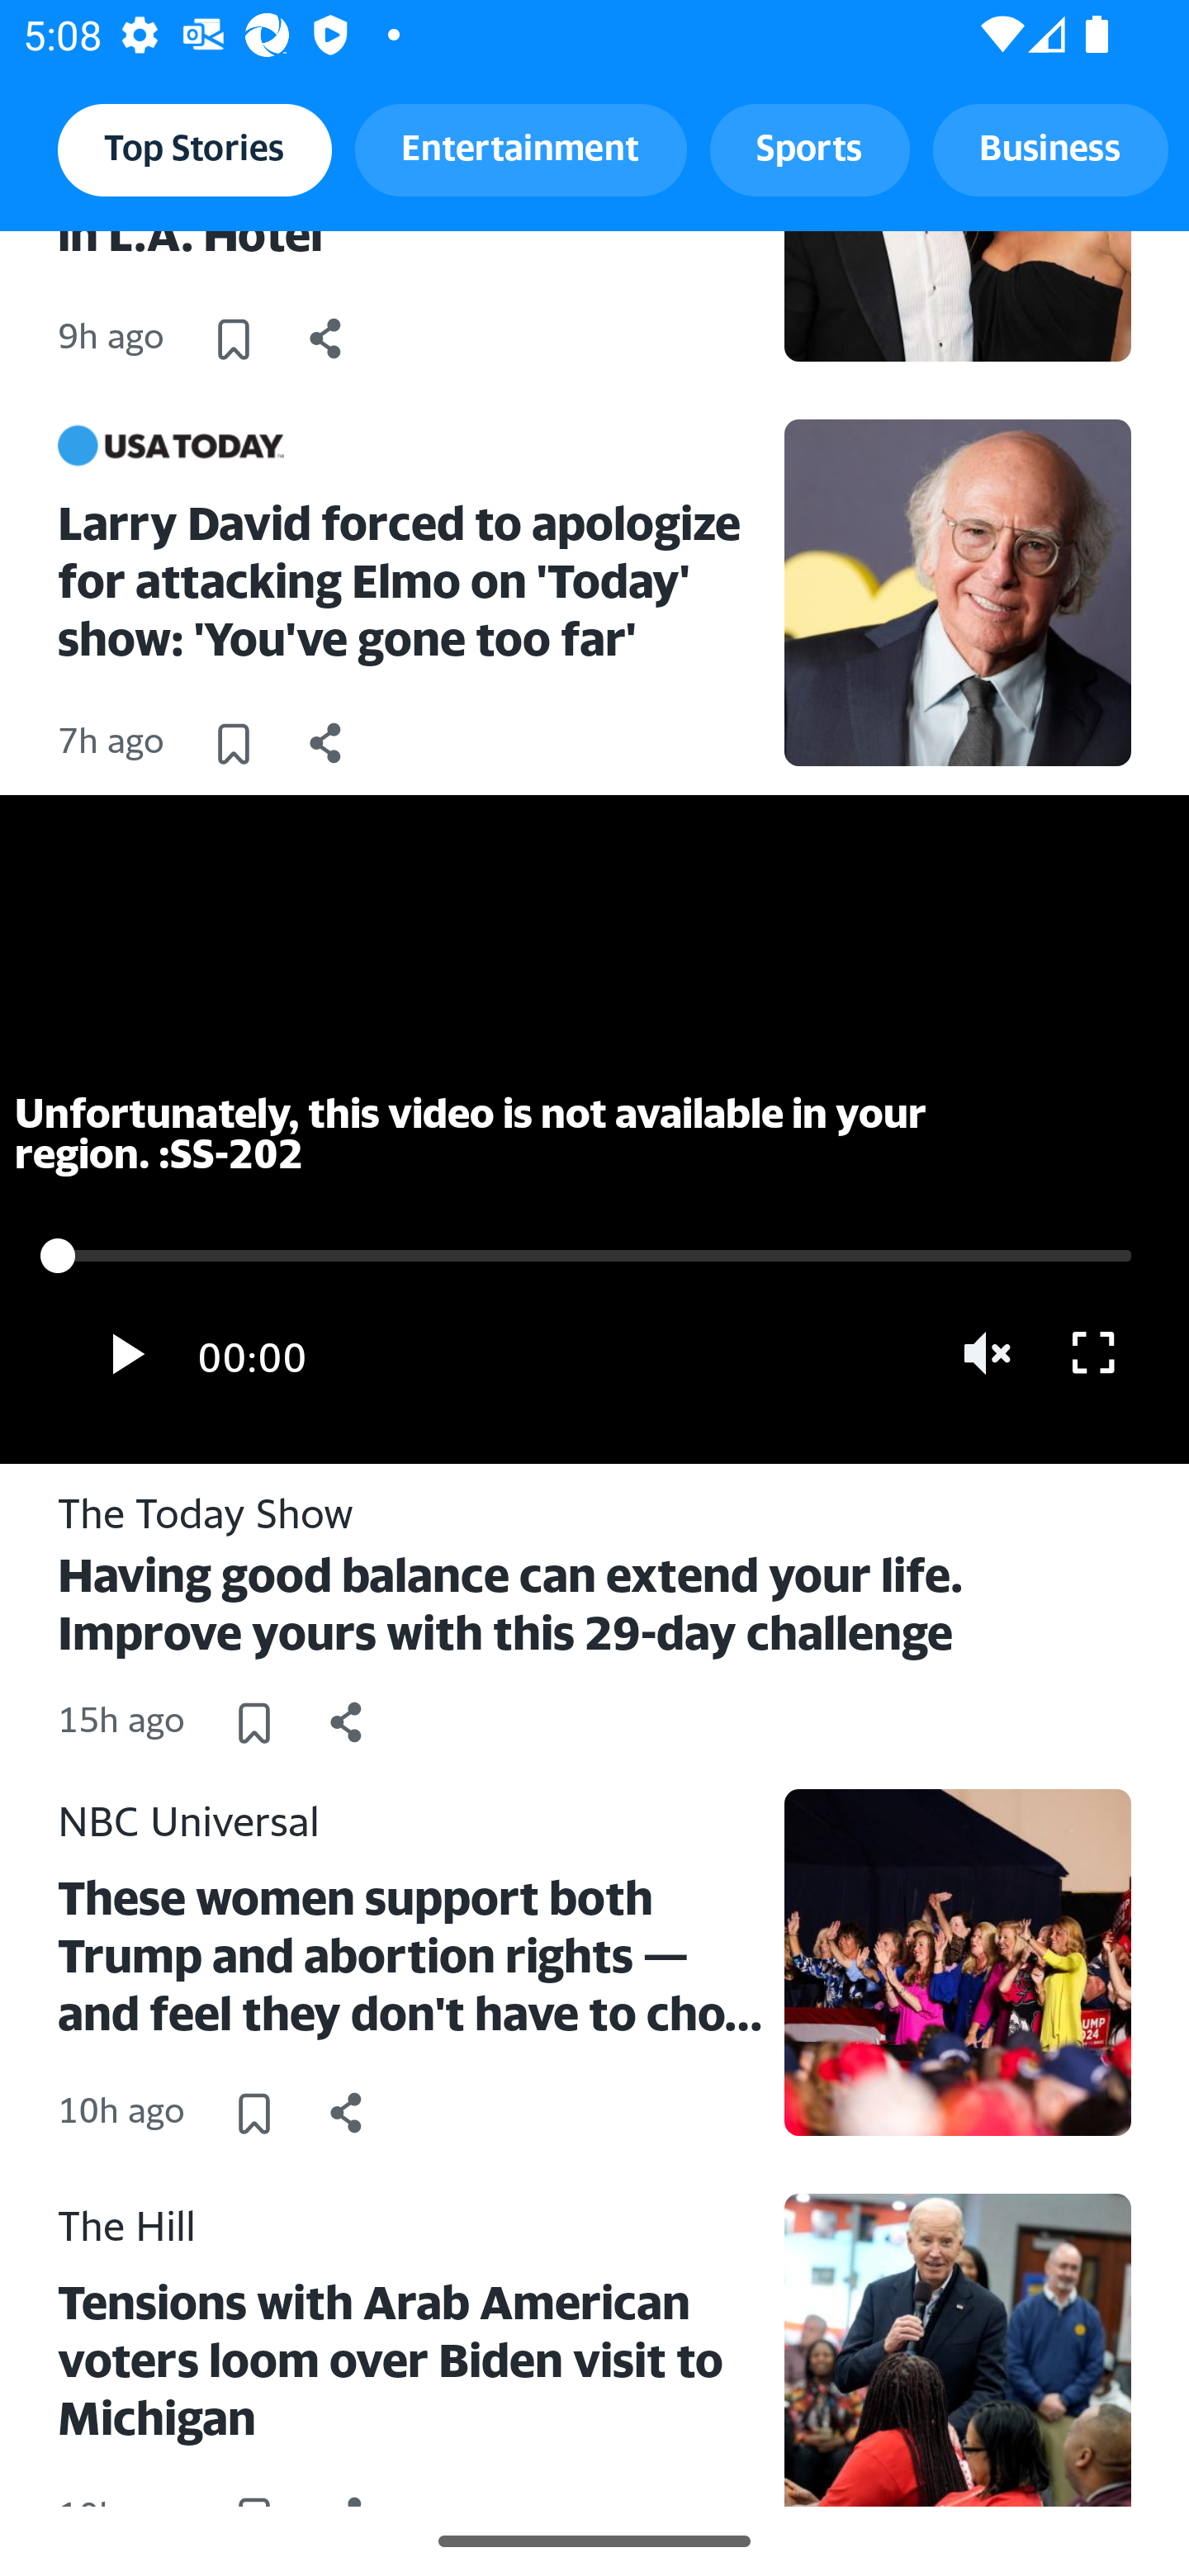  I want to click on Save this article, so click(253, 1723).